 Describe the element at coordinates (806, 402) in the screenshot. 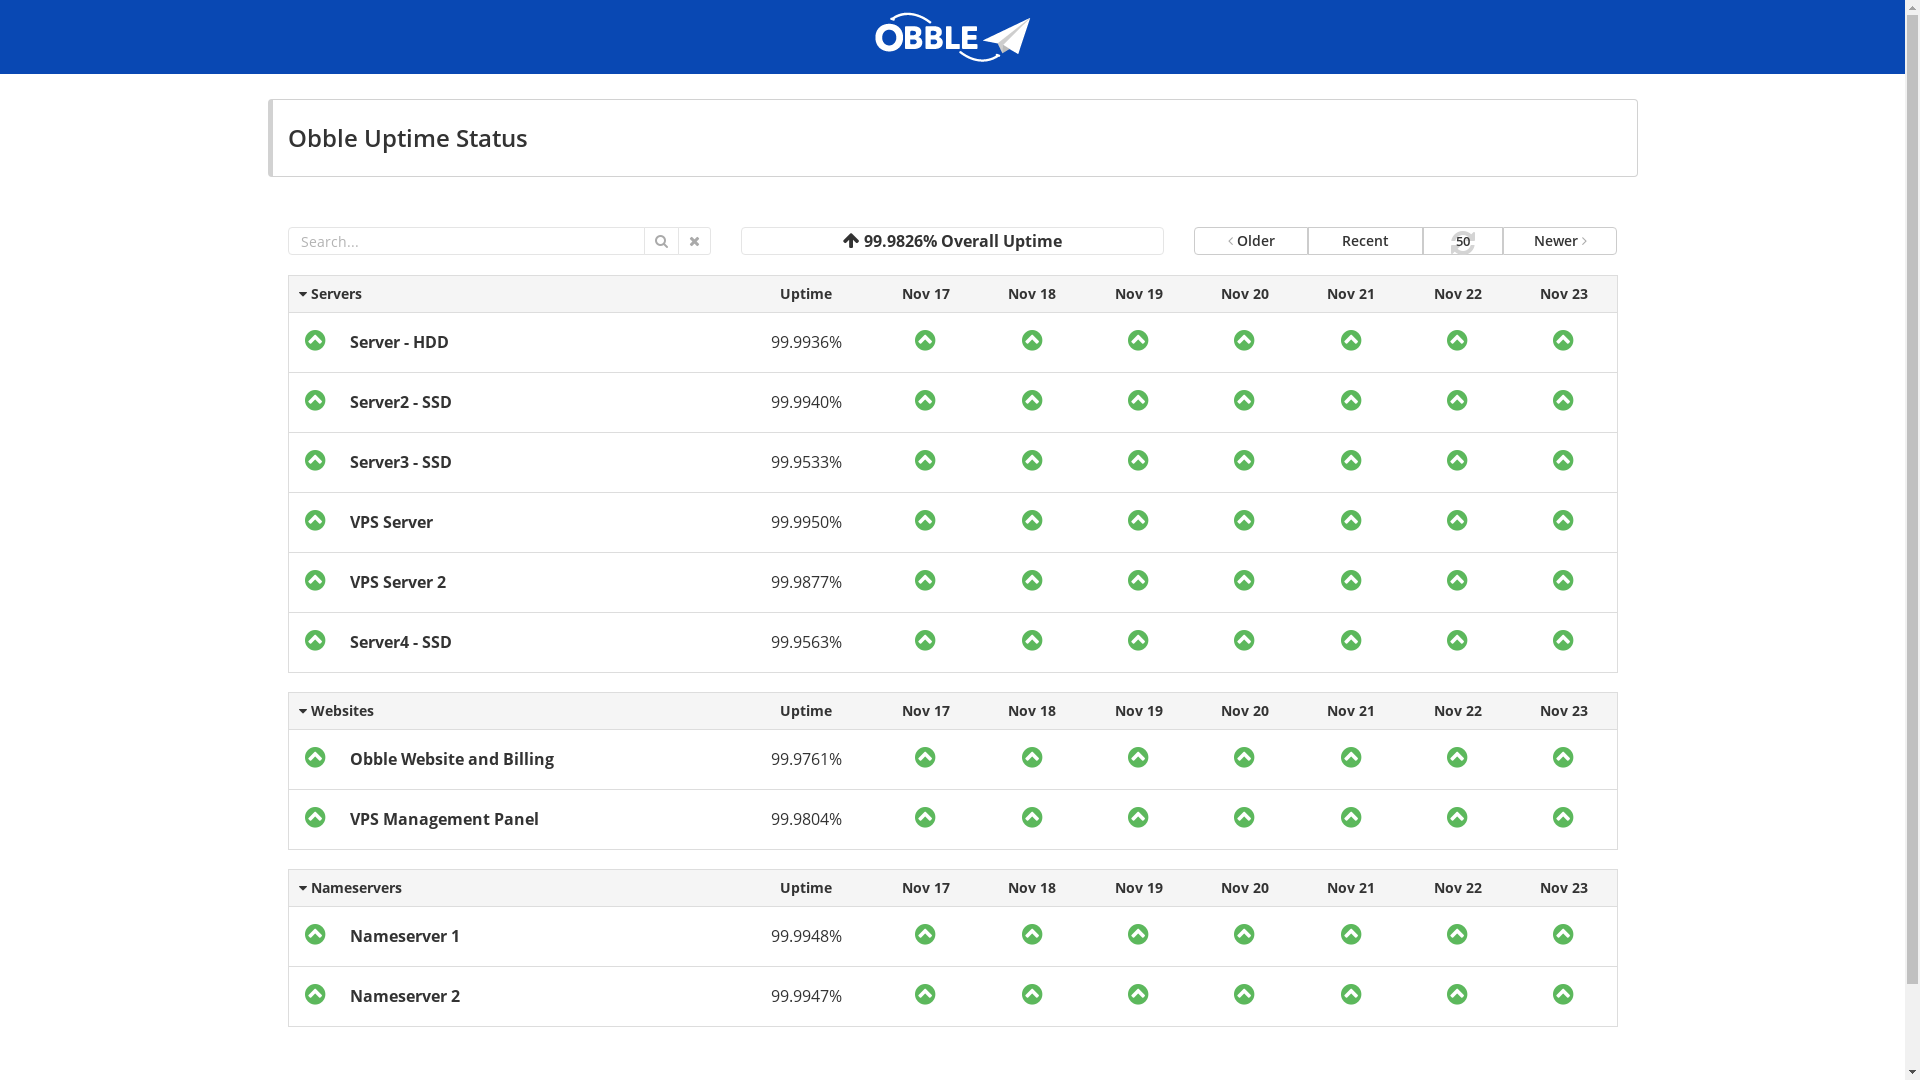

I see `99.9940%` at that location.